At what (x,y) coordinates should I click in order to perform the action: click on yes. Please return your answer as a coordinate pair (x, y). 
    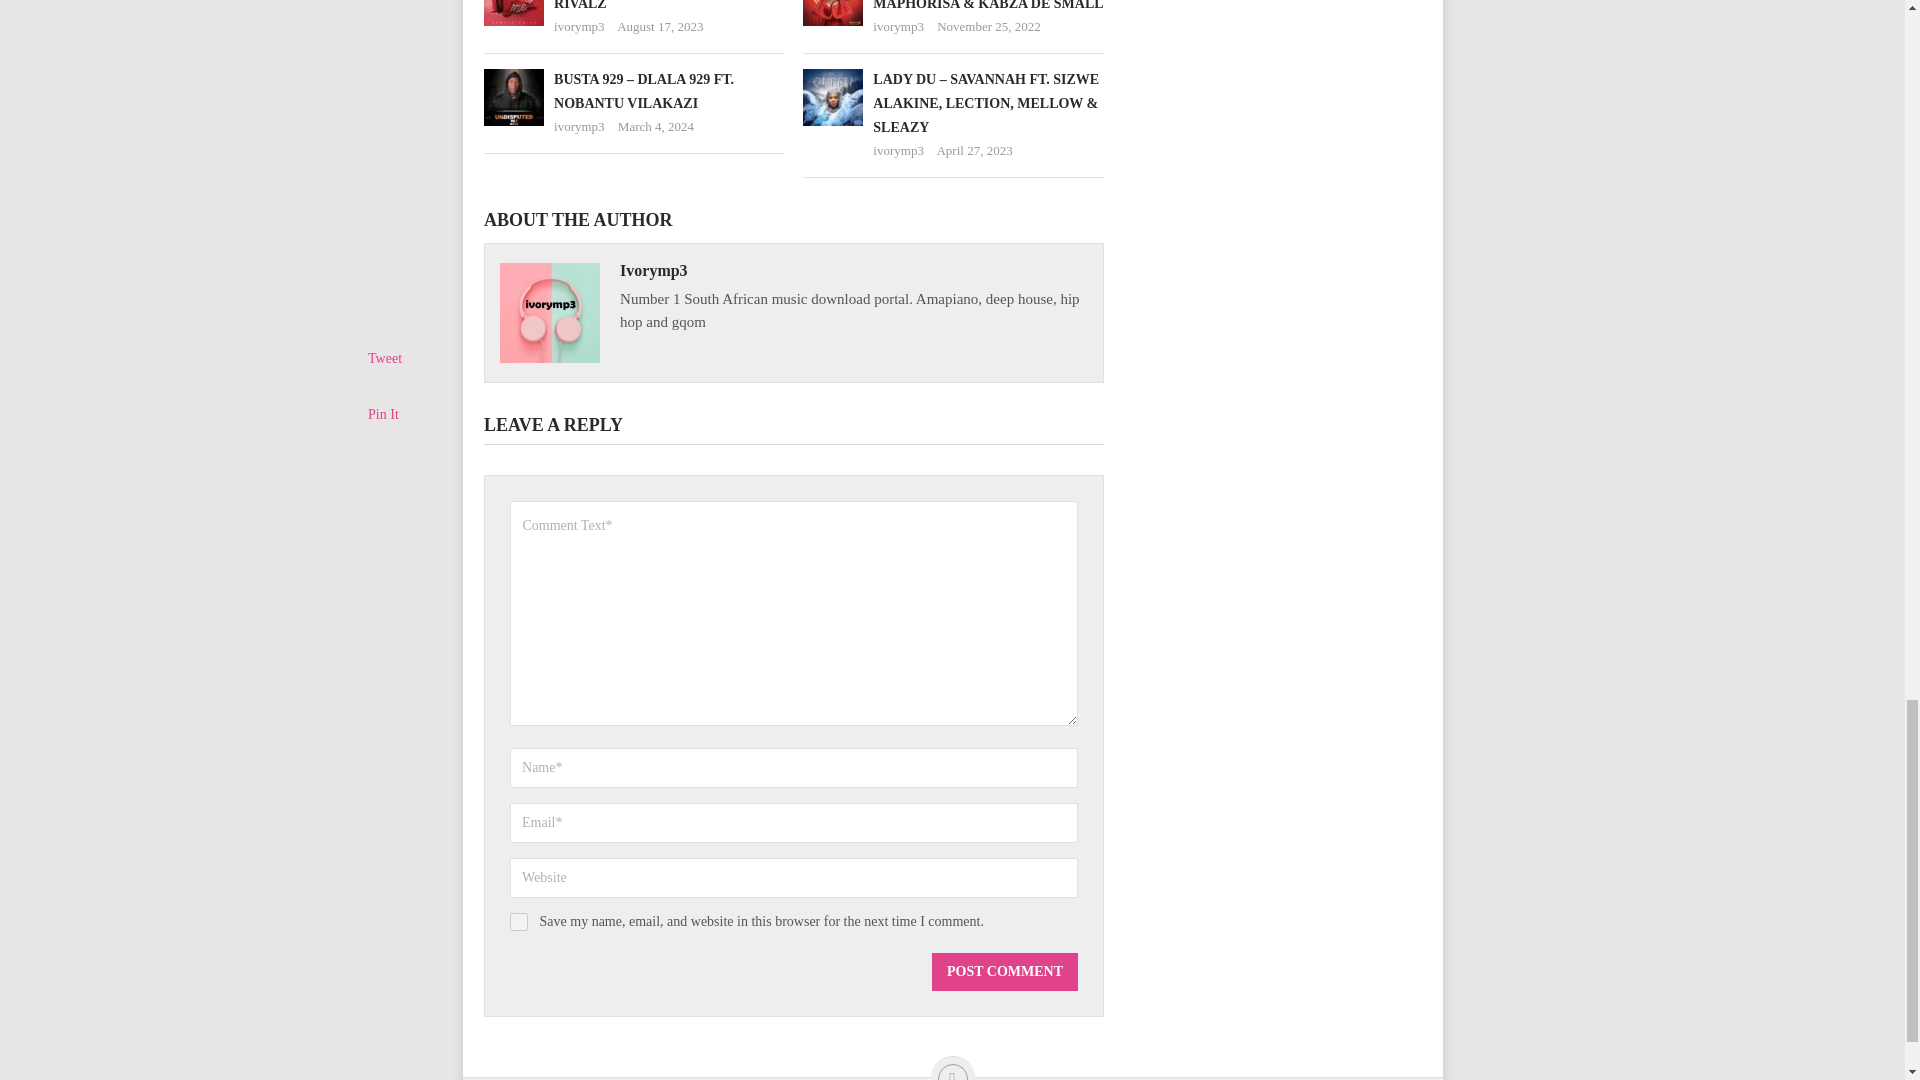
    Looking at the image, I should click on (519, 921).